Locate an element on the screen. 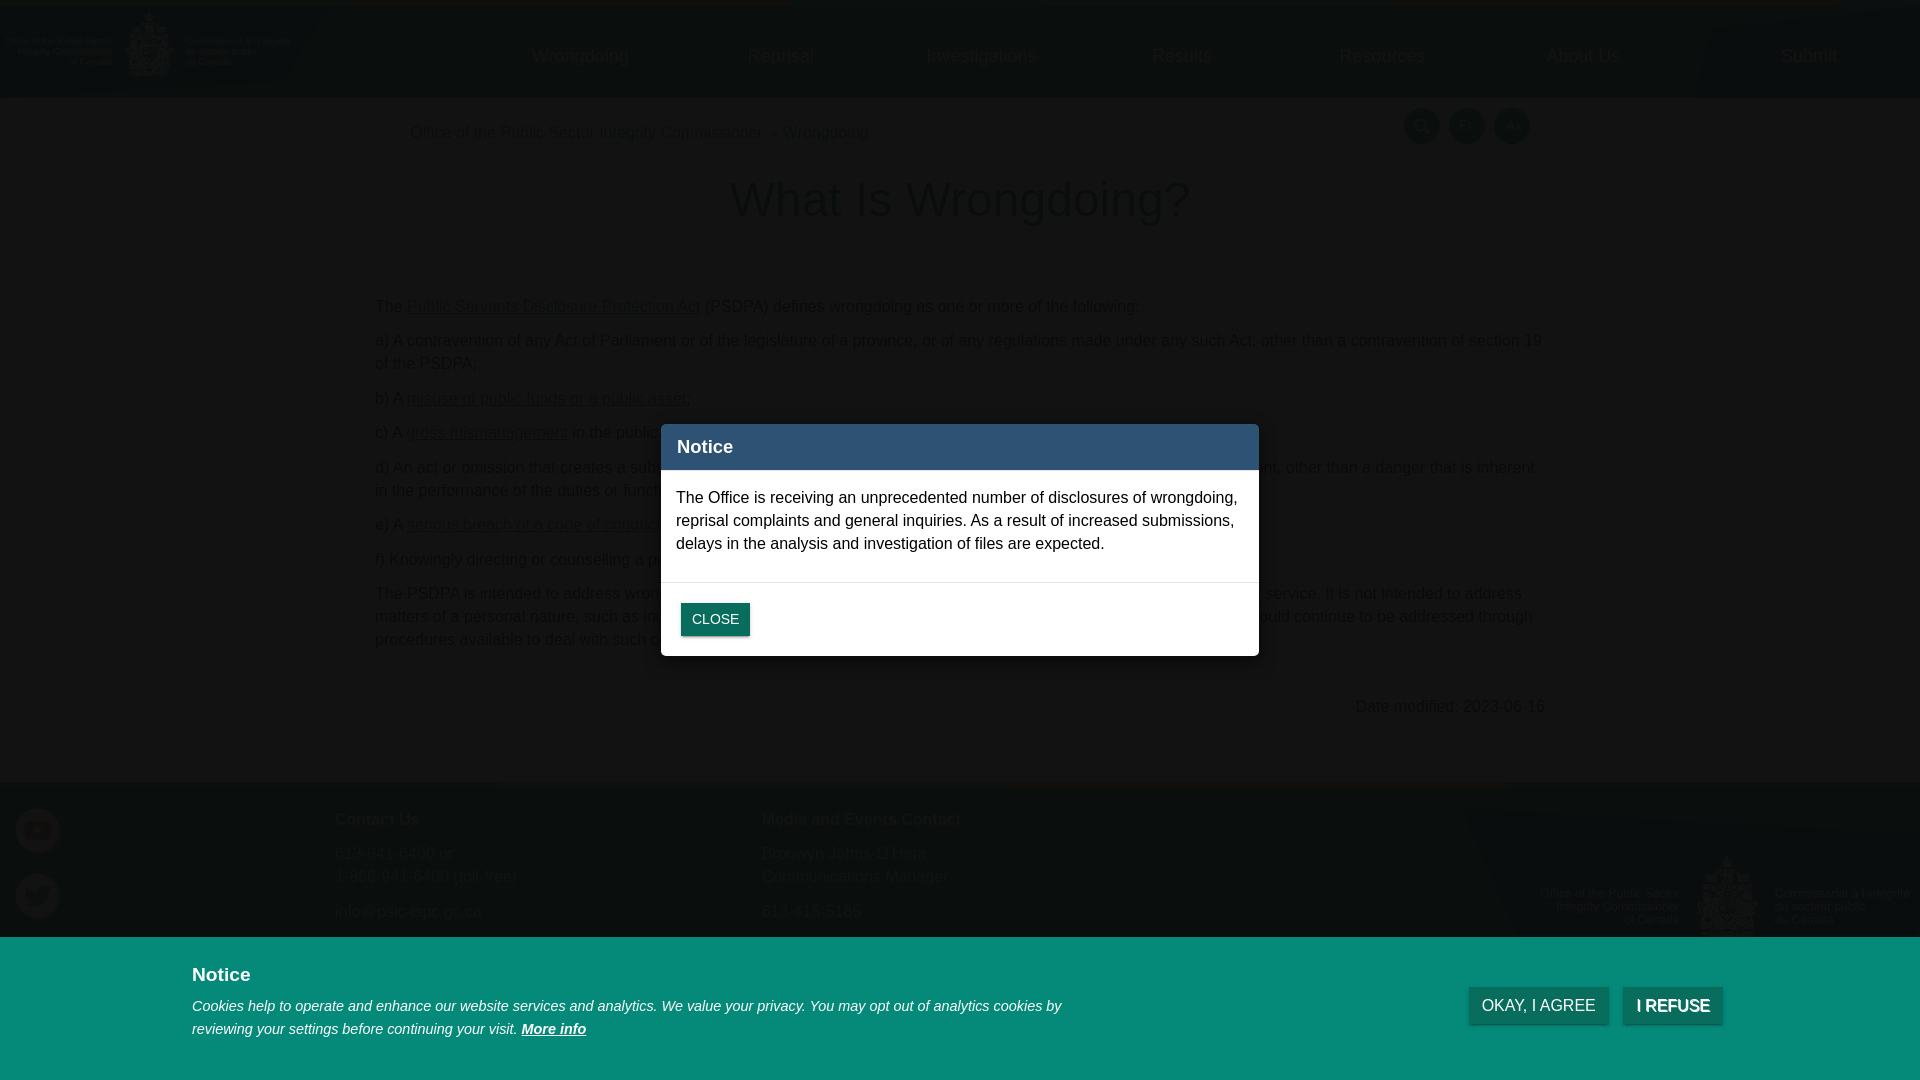 The image size is (1920, 1080). Reprisal is located at coordinates (781, 62).